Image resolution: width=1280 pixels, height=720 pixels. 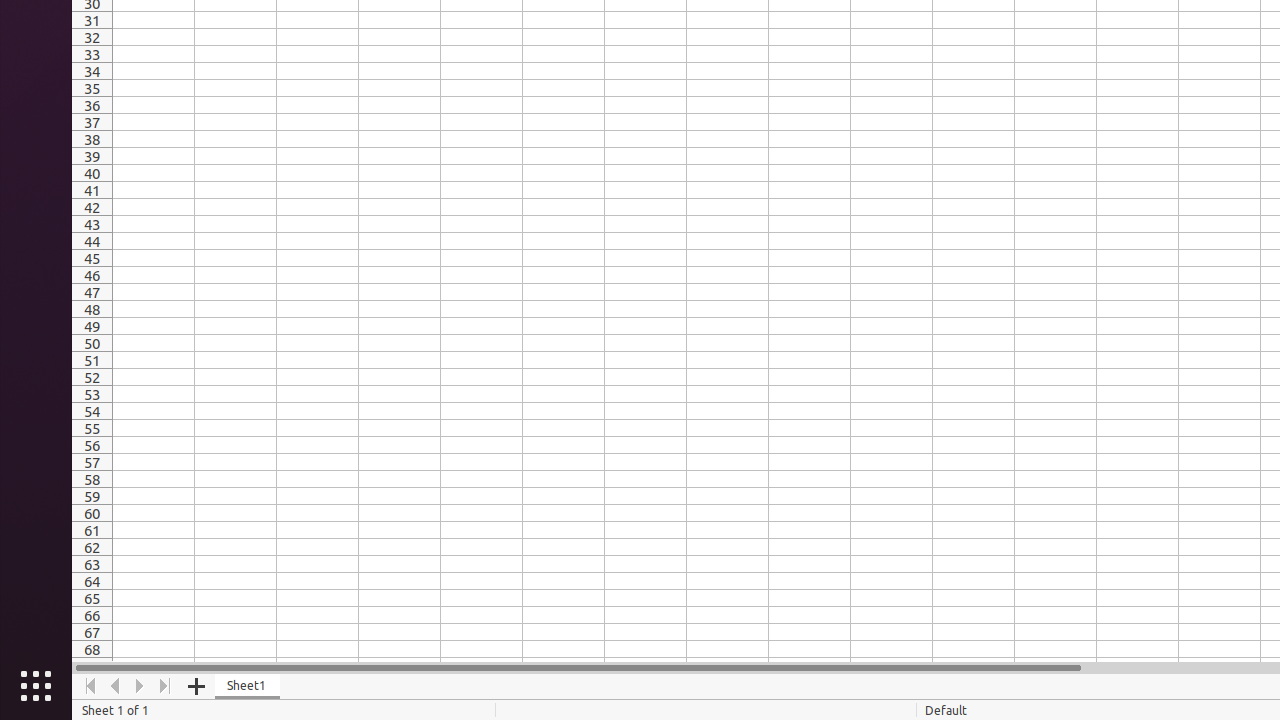 What do you see at coordinates (36, 686) in the screenshot?
I see `Show Applications` at bounding box center [36, 686].